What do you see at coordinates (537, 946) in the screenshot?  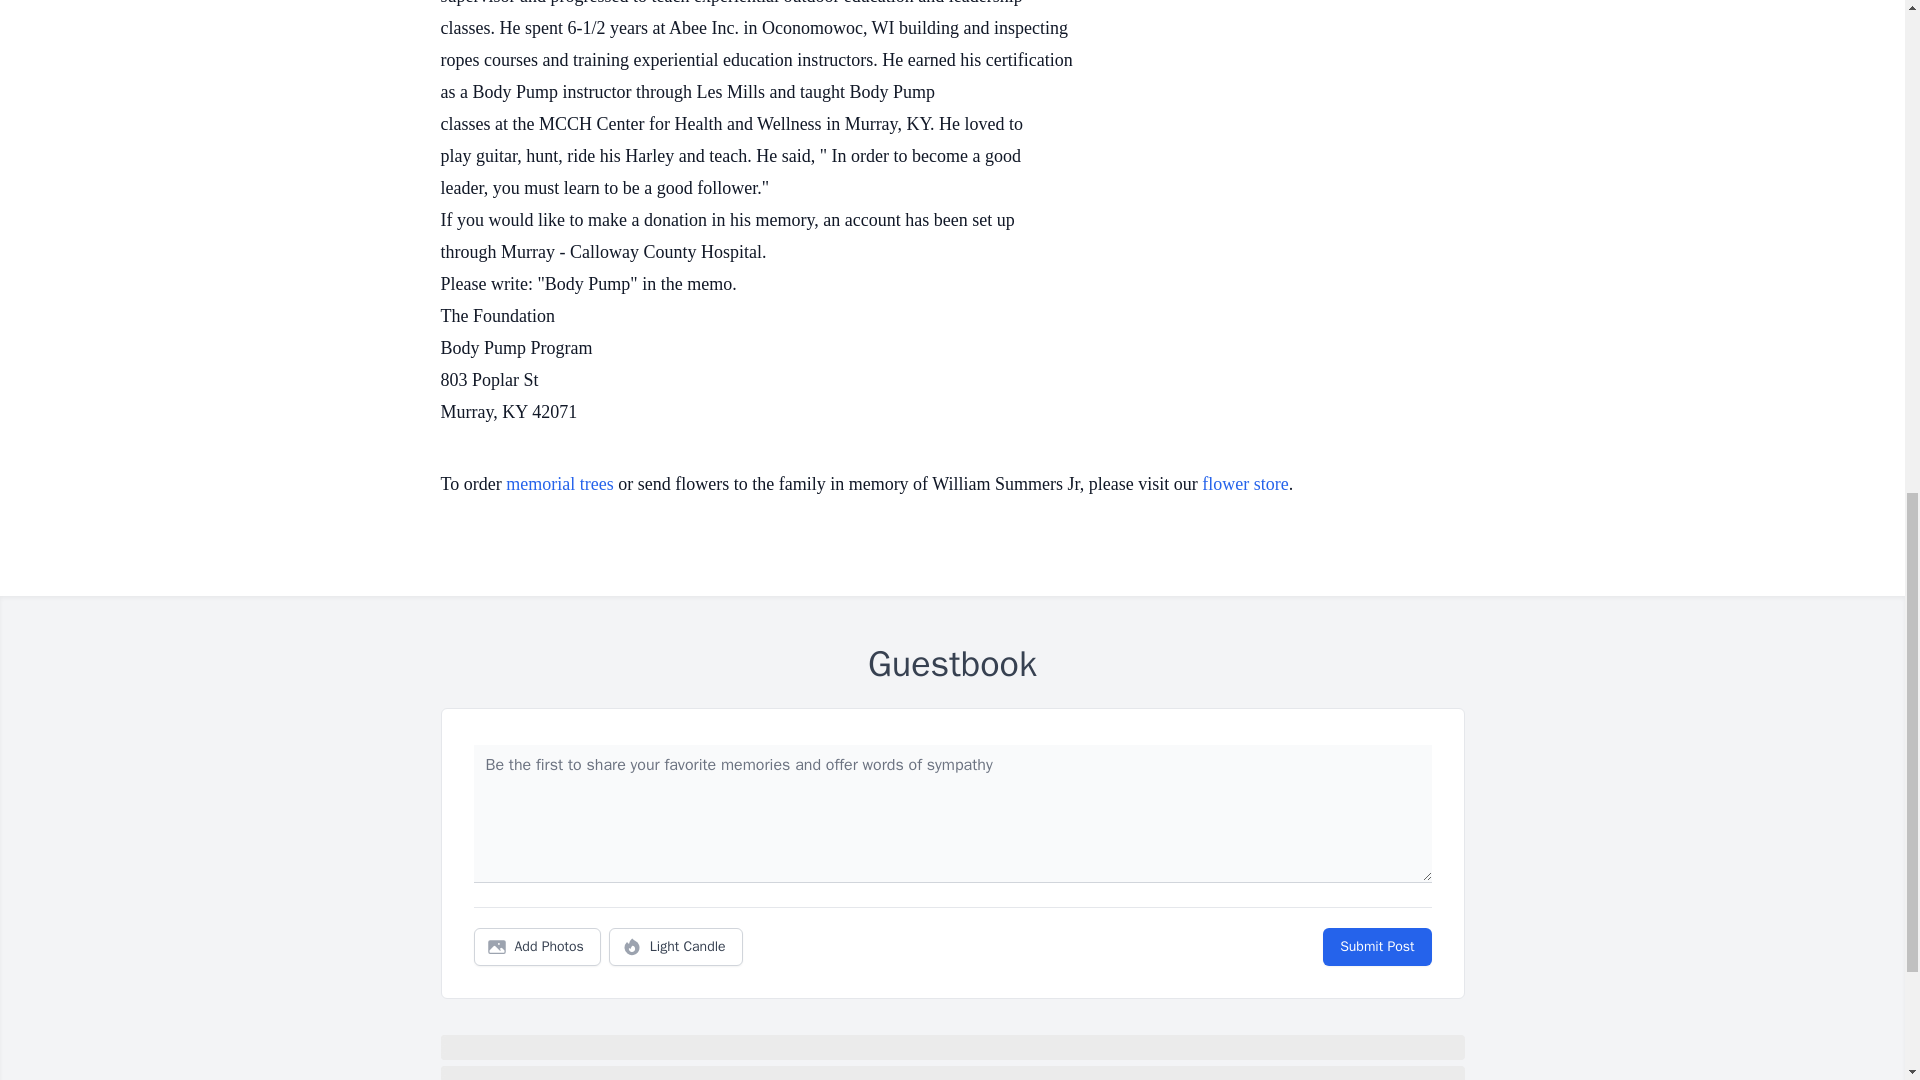 I see `Add Photos` at bounding box center [537, 946].